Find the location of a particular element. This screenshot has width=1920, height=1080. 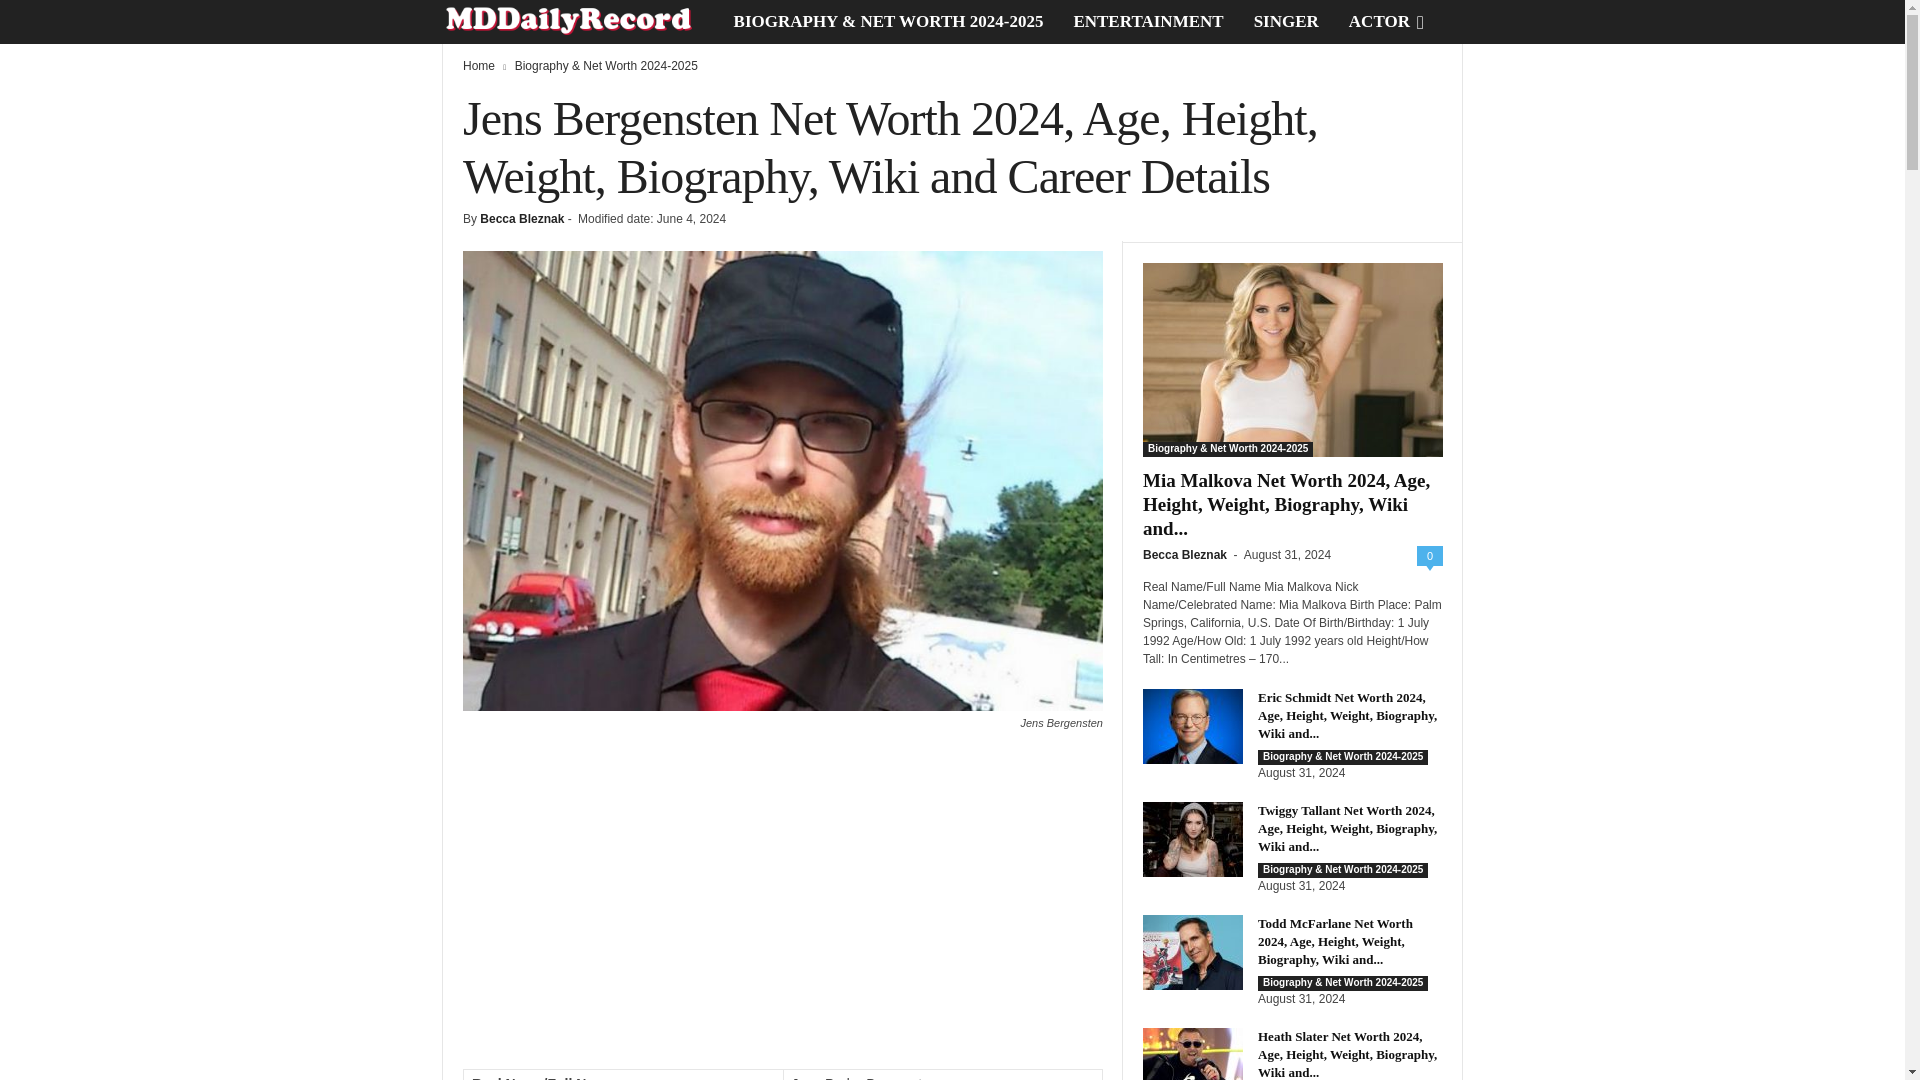

SINGER is located at coordinates (1286, 22).